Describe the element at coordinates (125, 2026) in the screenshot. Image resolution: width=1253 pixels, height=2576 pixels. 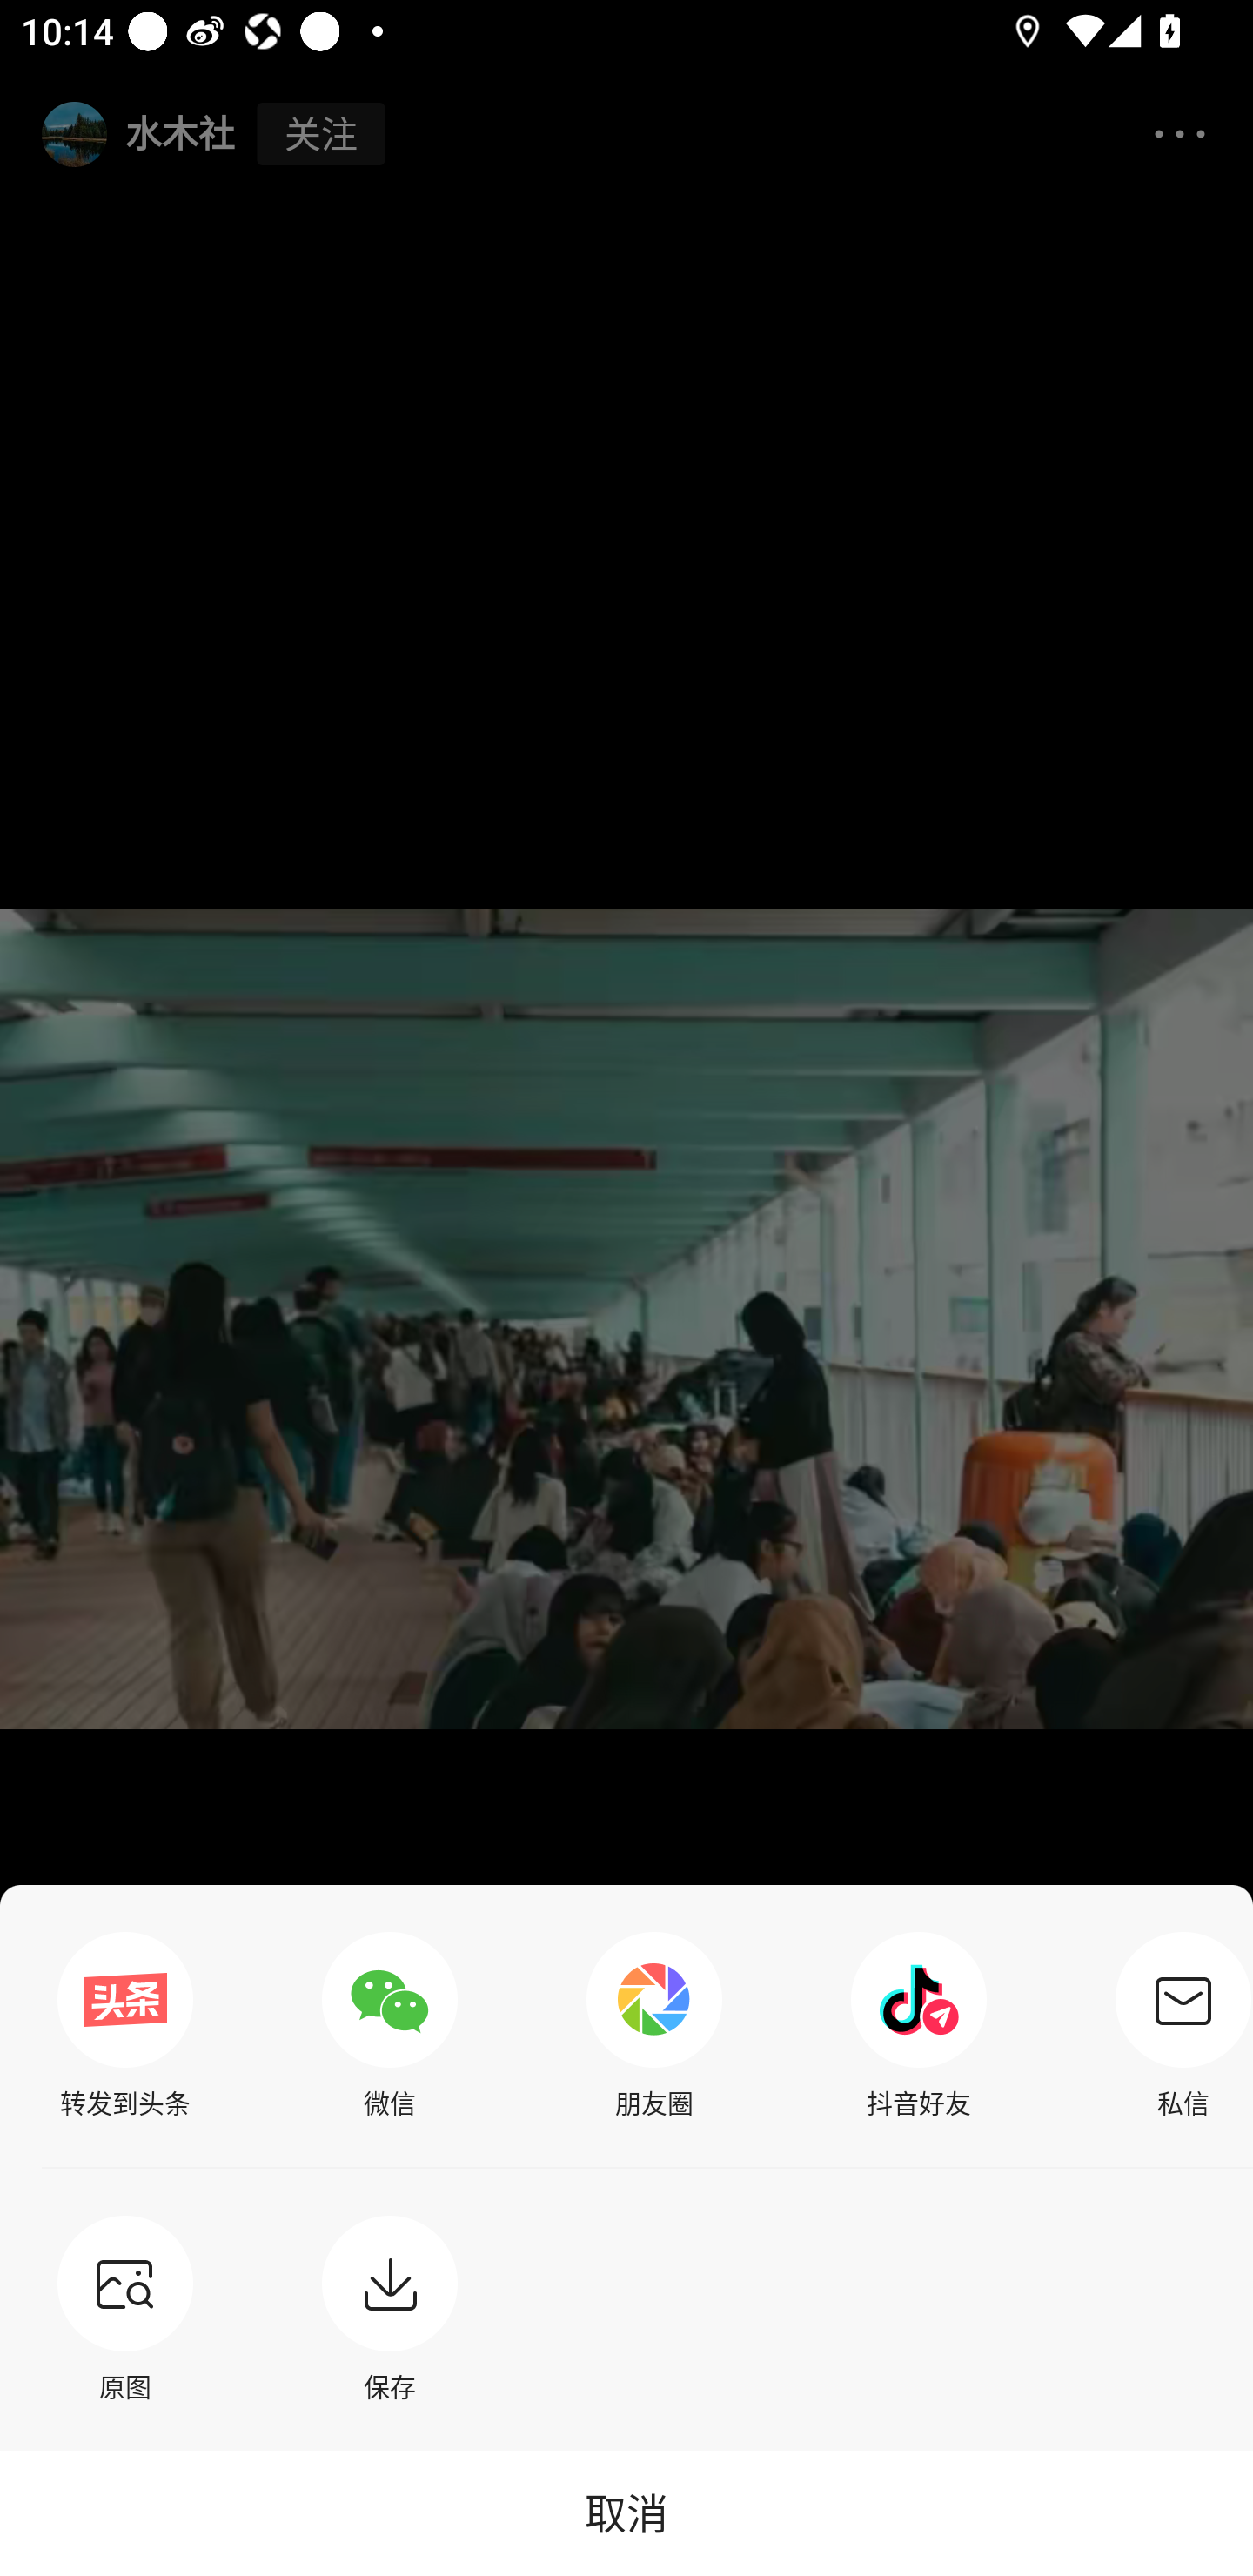
I see `转发到头条` at that location.